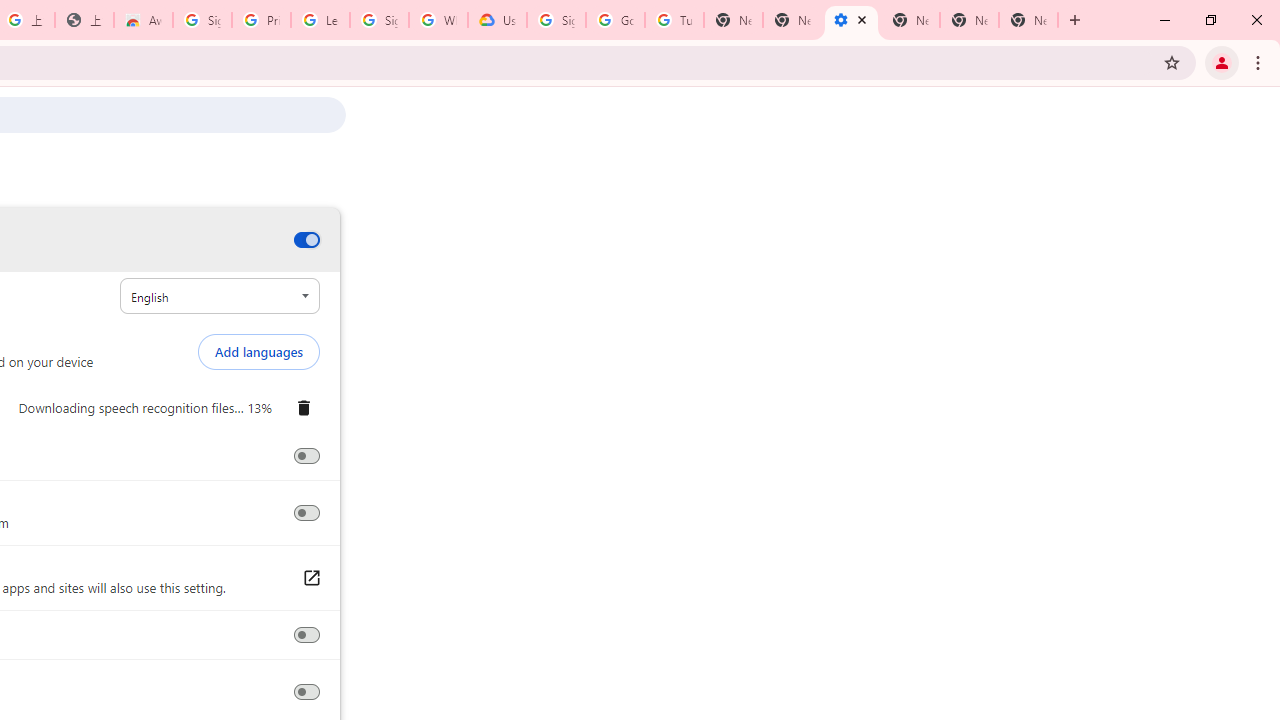  What do you see at coordinates (379, 20) in the screenshot?
I see `Sign in - Google Accounts` at bounding box center [379, 20].